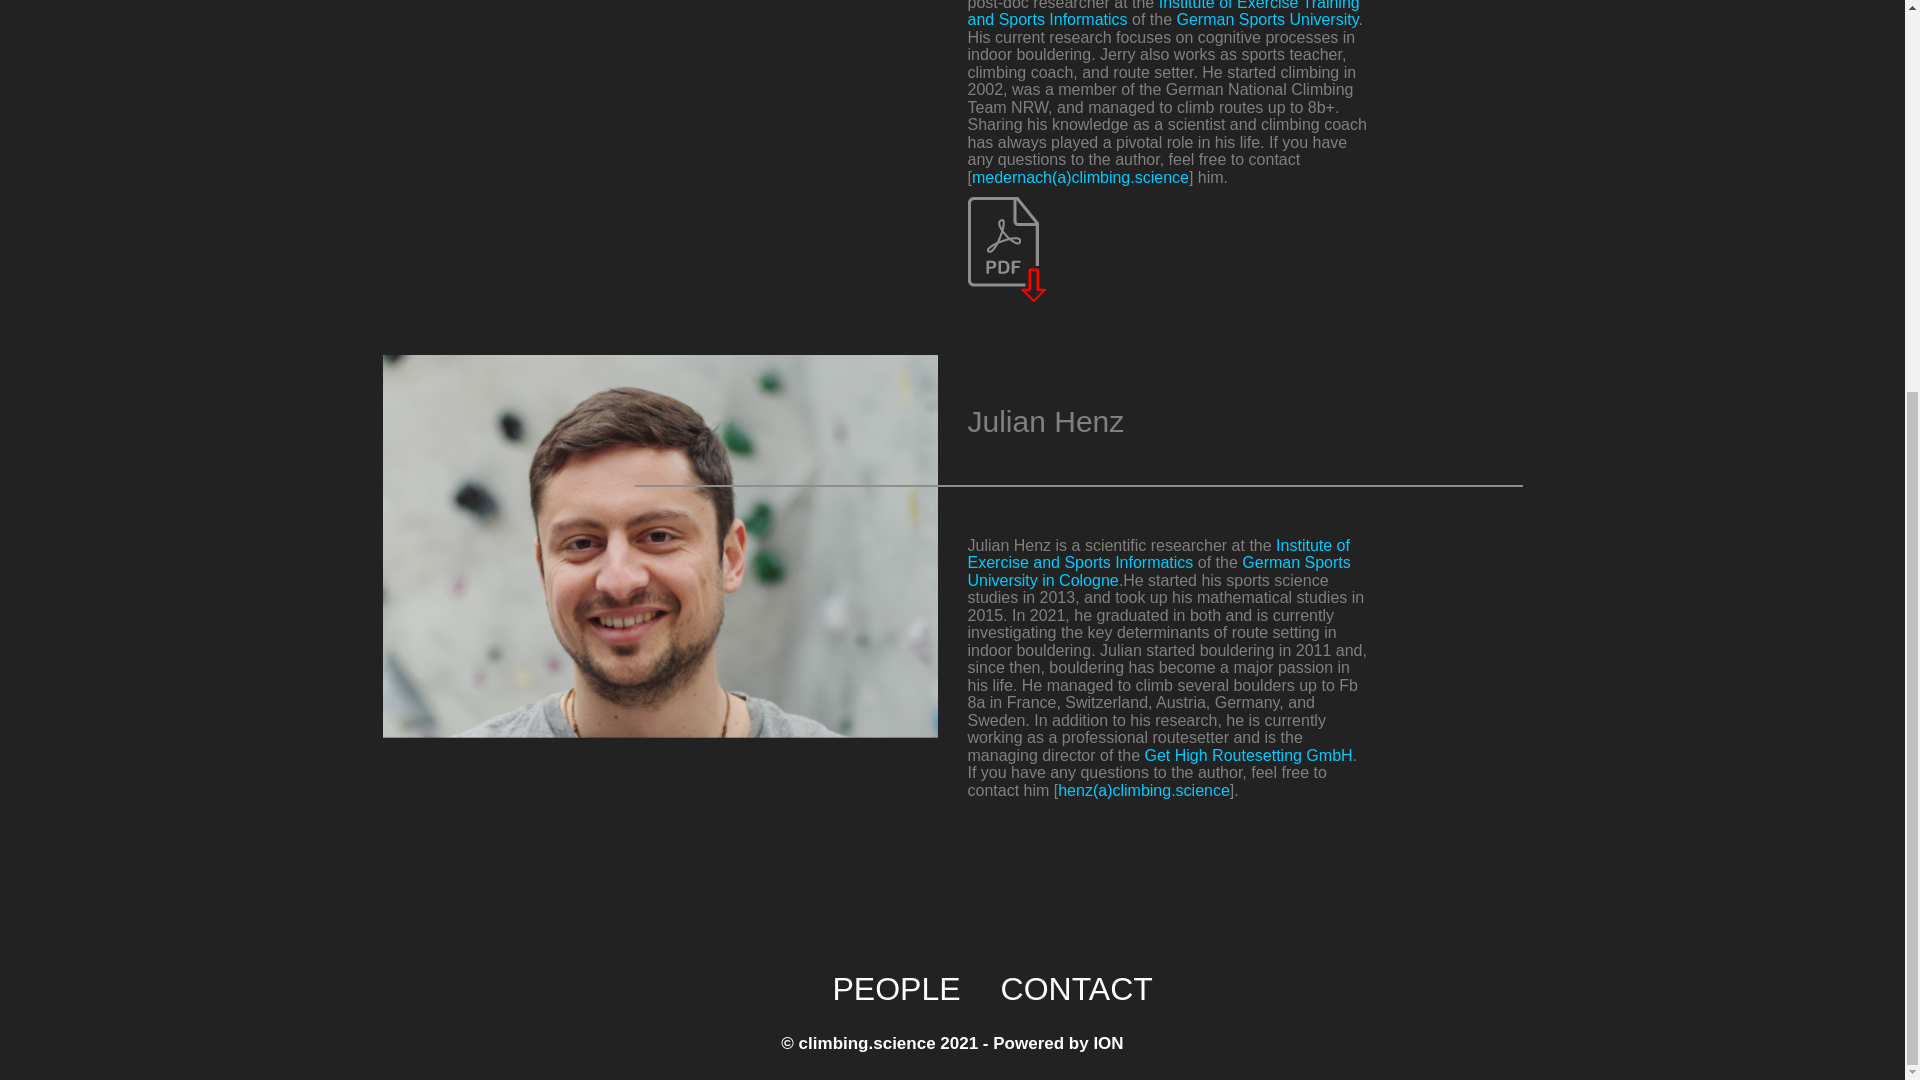 This screenshot has height=1080, width=1920. I want to click on German Sports University in Cologne, so click(1159, 571).